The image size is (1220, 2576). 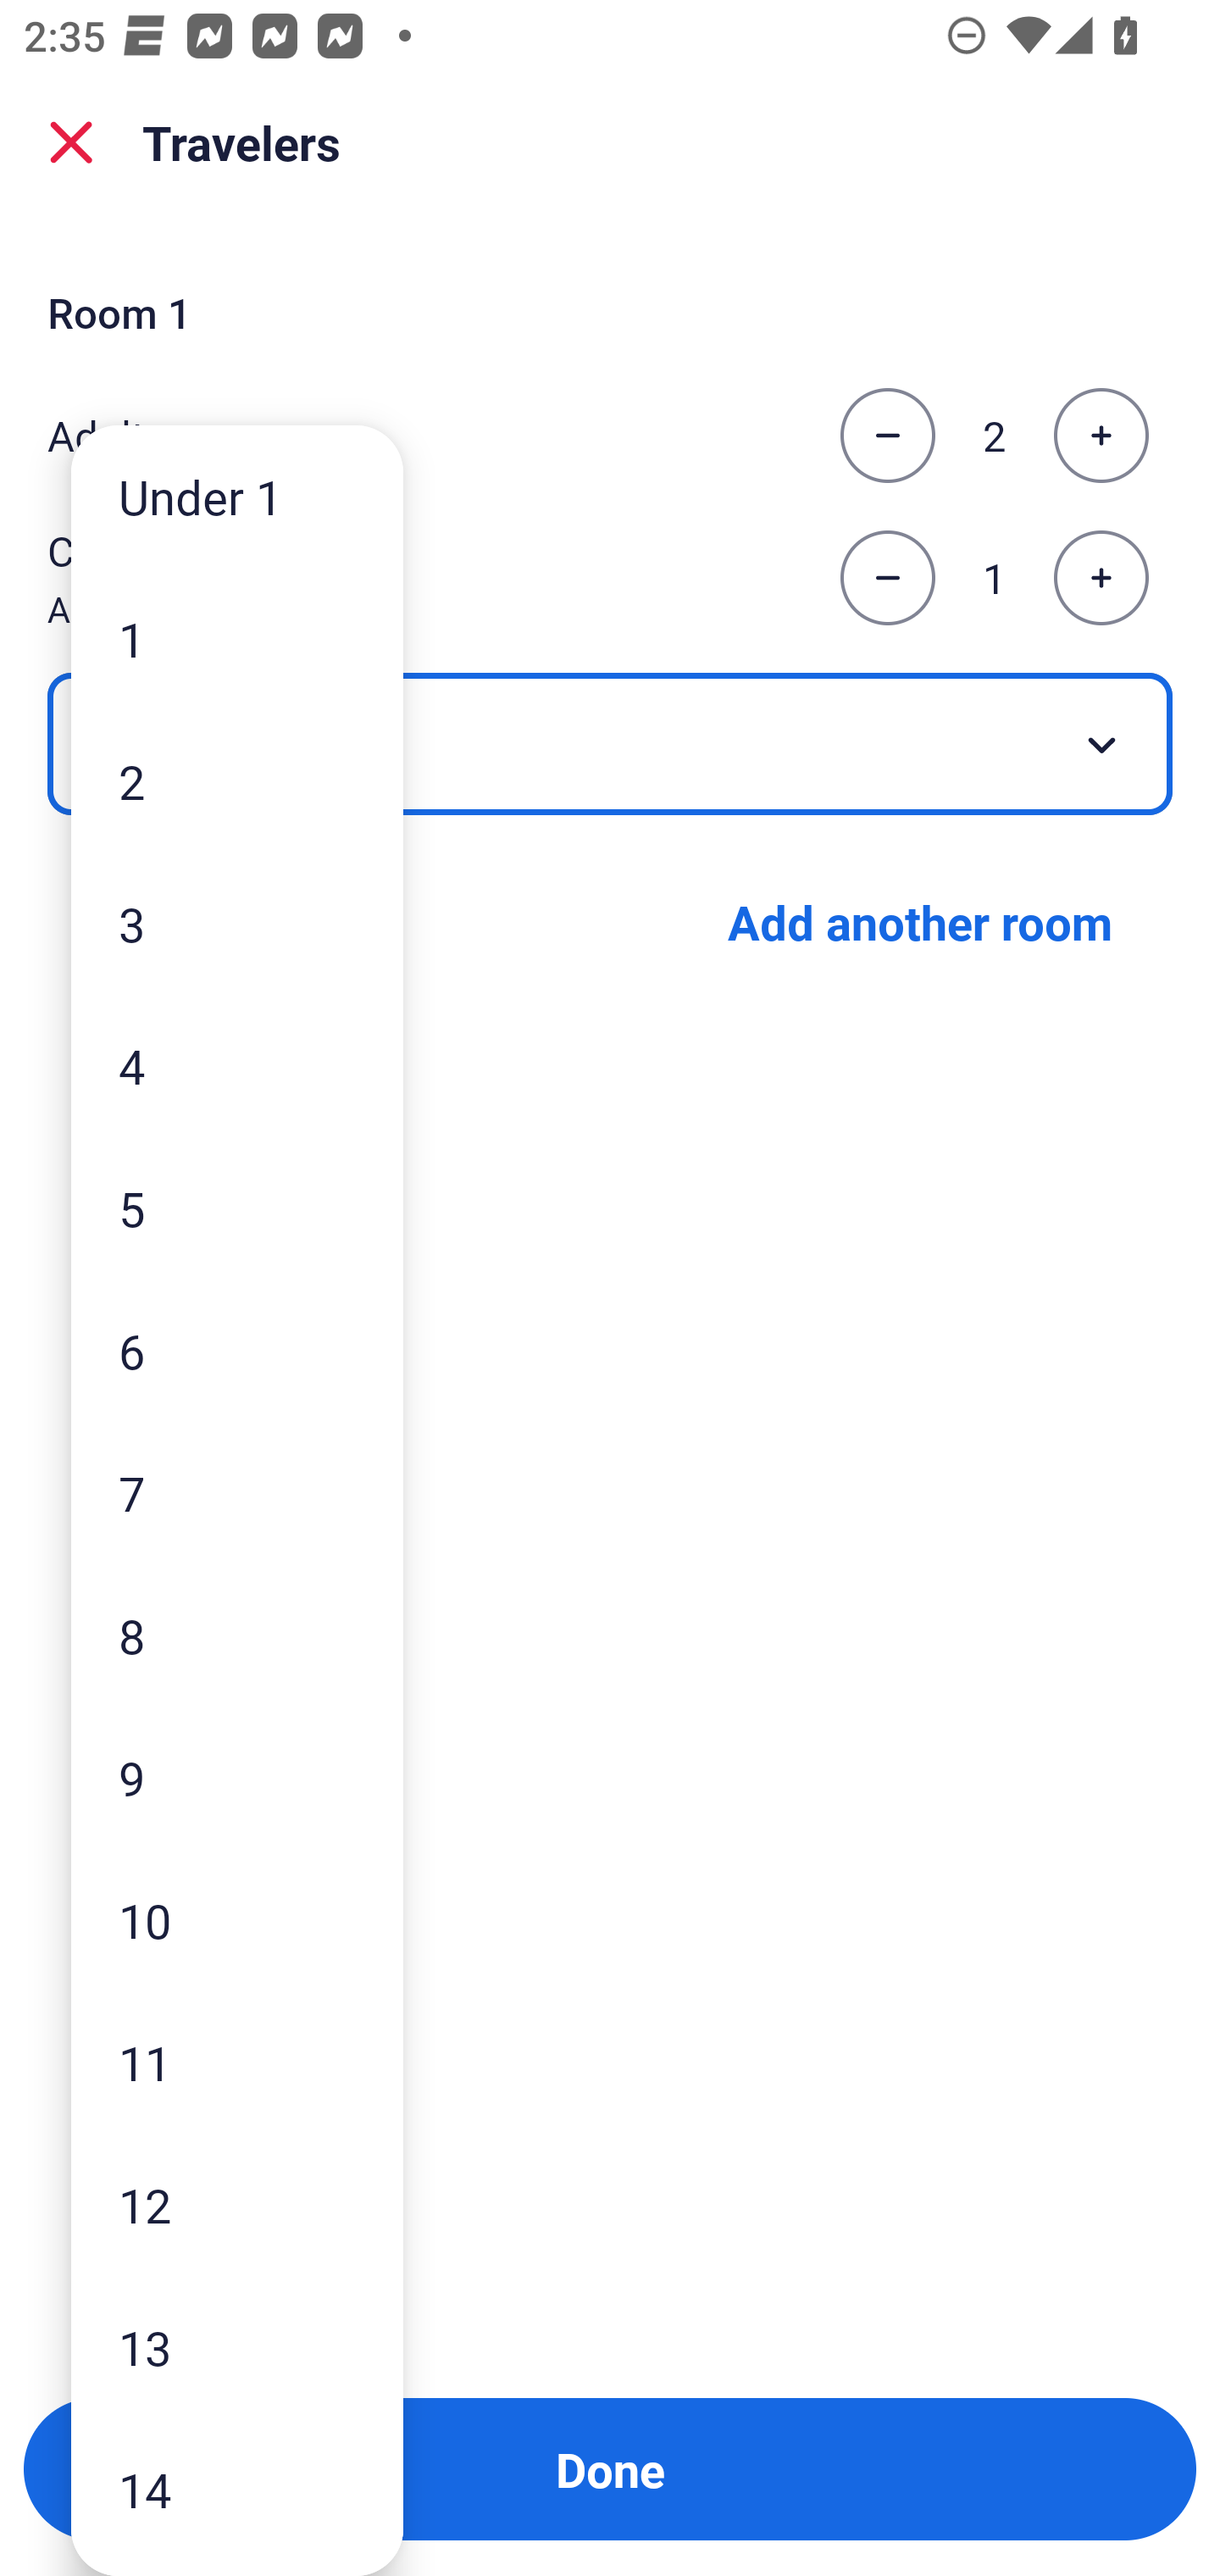 What do you see at coordinates (237, 1920) in the screenshot?
I see `10` at bounding box center [237, 1920].